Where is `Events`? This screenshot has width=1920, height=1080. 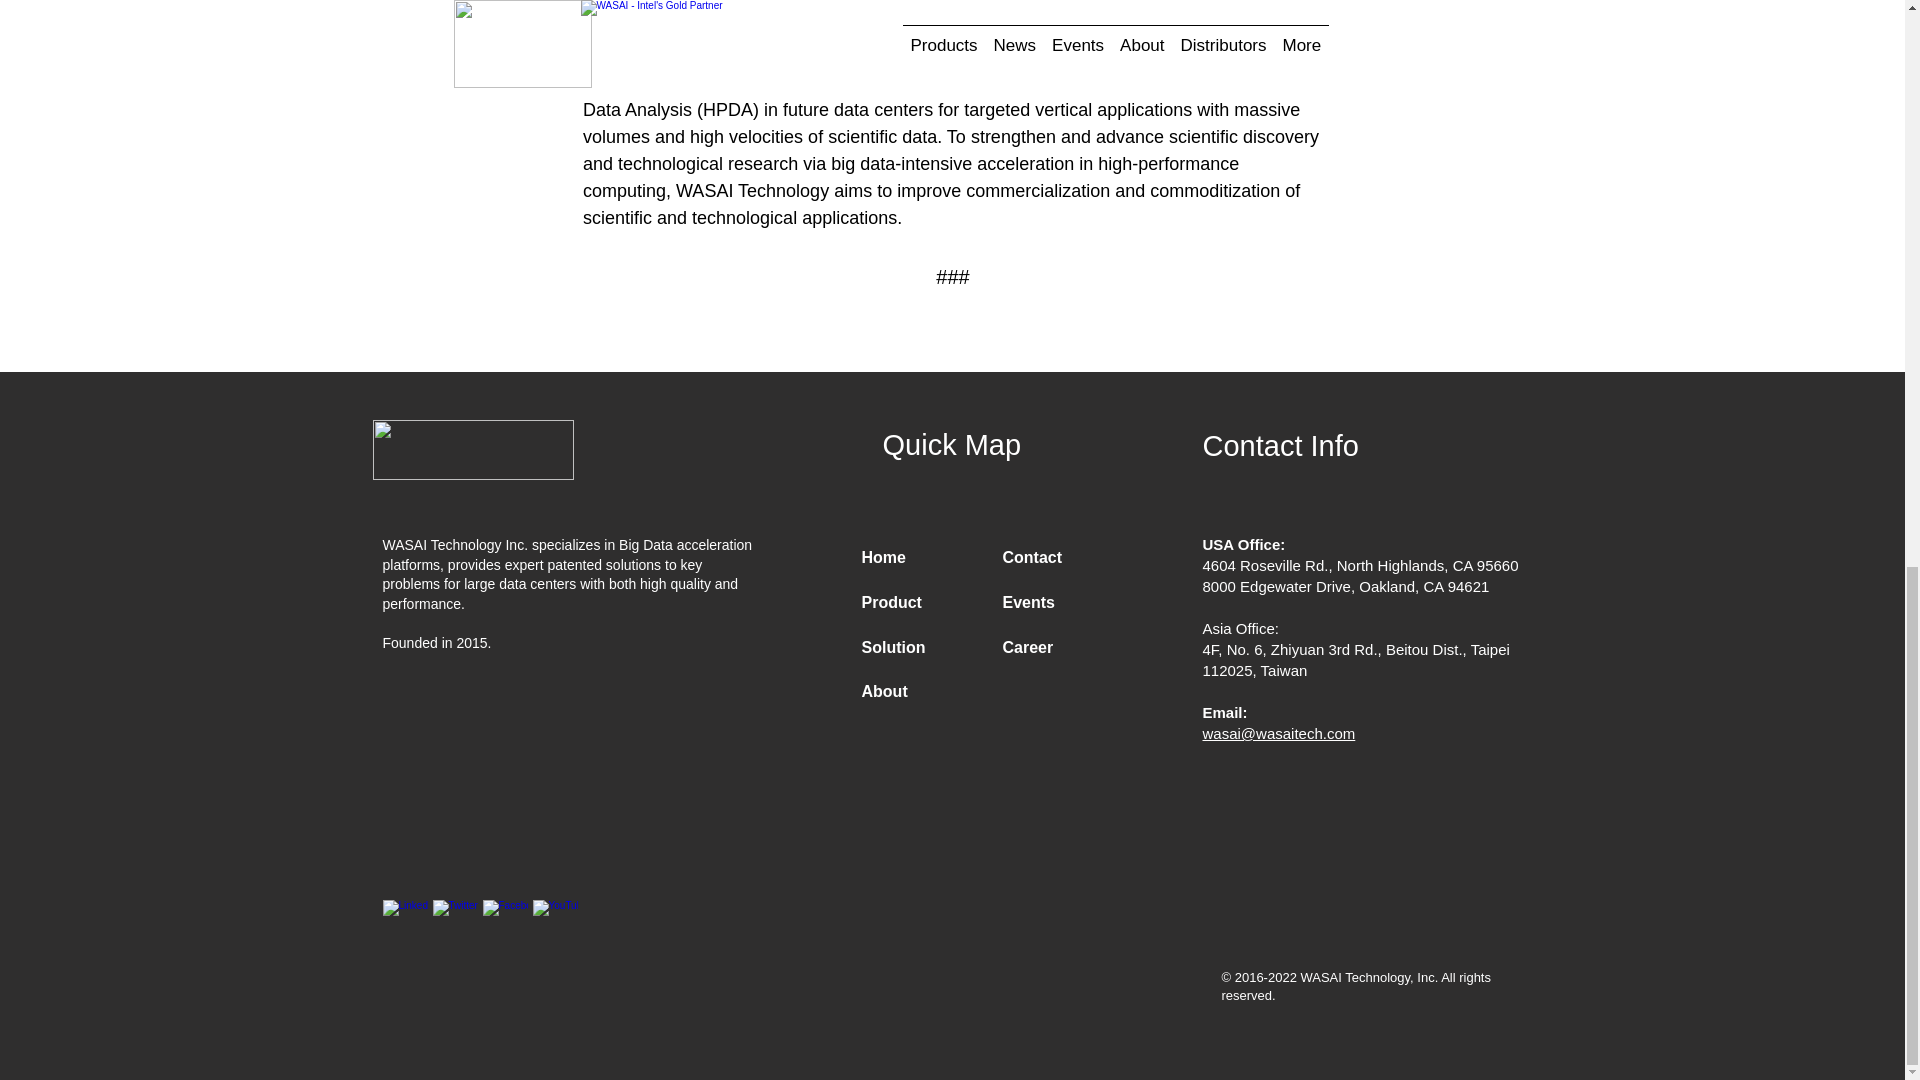
Events is located at coordinates (1028, 602).